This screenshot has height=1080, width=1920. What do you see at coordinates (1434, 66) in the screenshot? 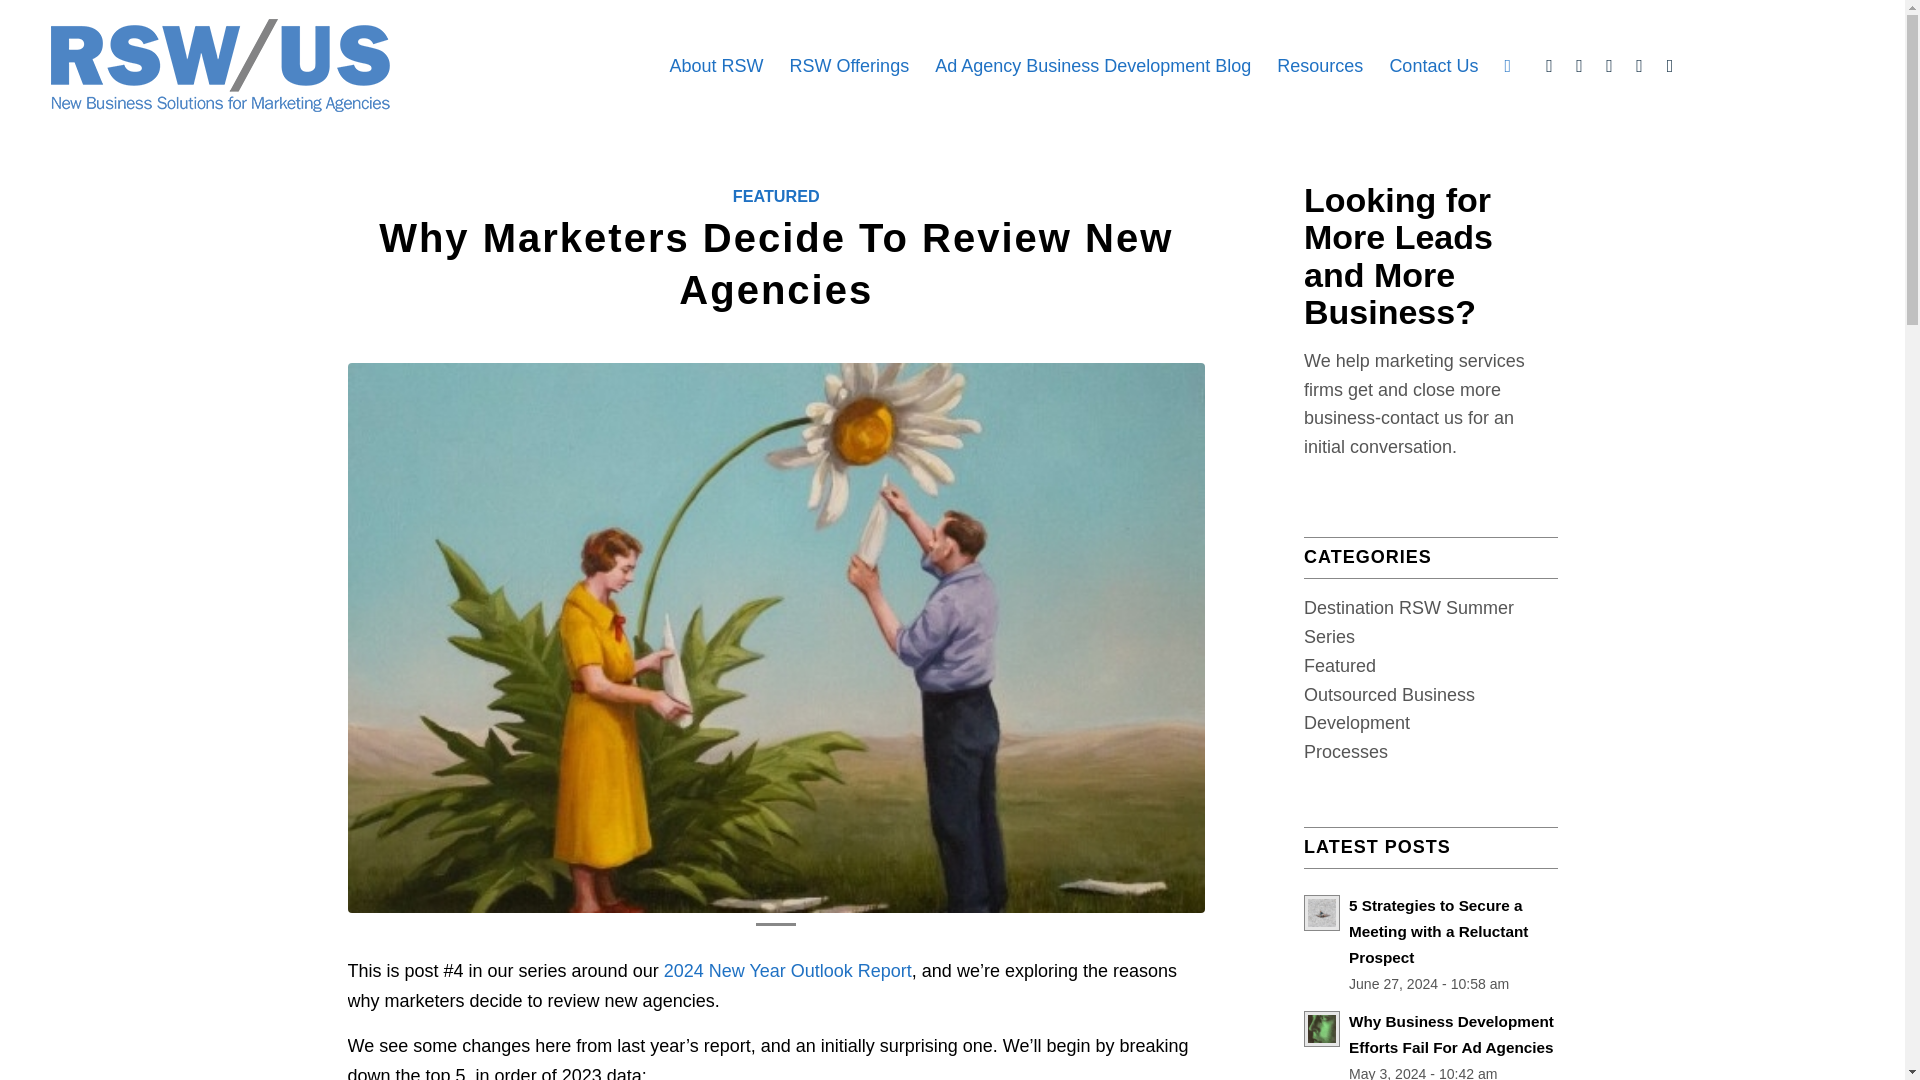
I see `Contact Us` at bounding box center [1434, 66].